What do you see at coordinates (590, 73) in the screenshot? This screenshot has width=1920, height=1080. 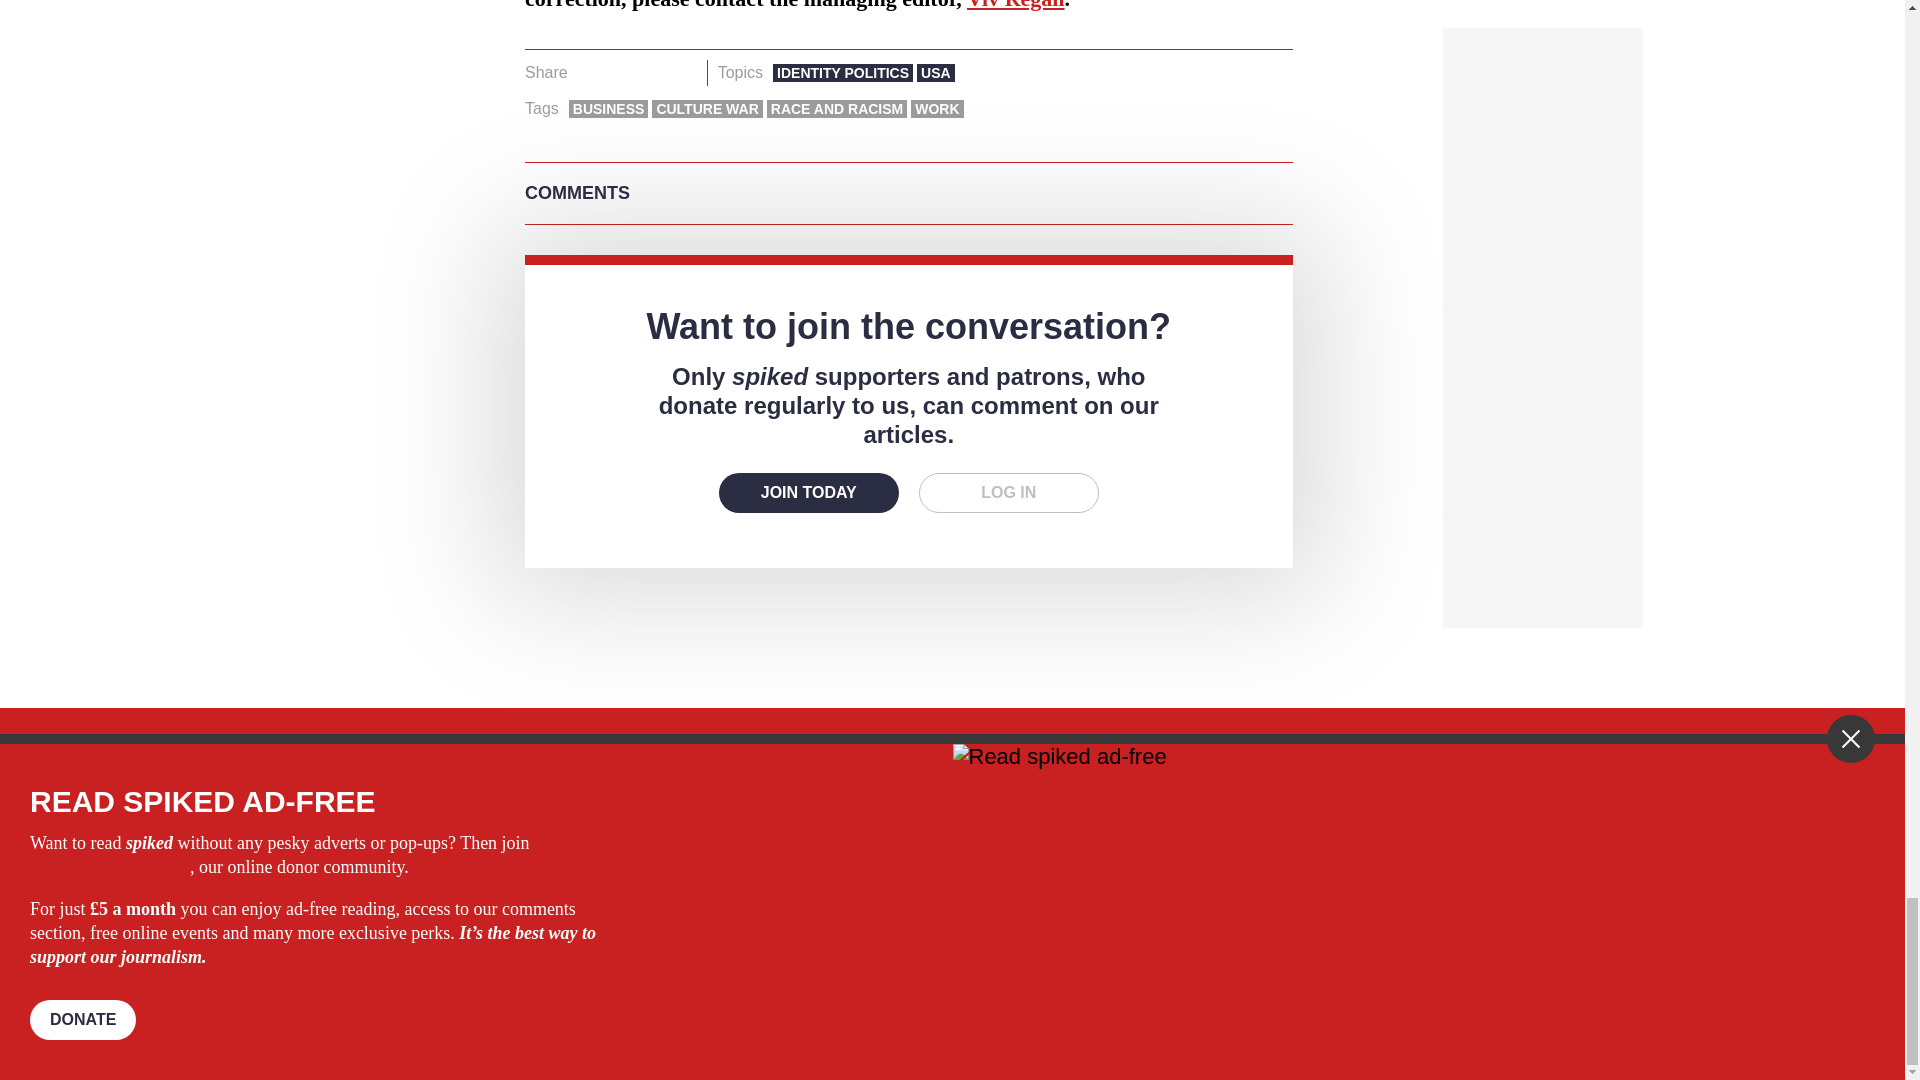 I see `Share on Facebook` at bounding box center [590, 73].